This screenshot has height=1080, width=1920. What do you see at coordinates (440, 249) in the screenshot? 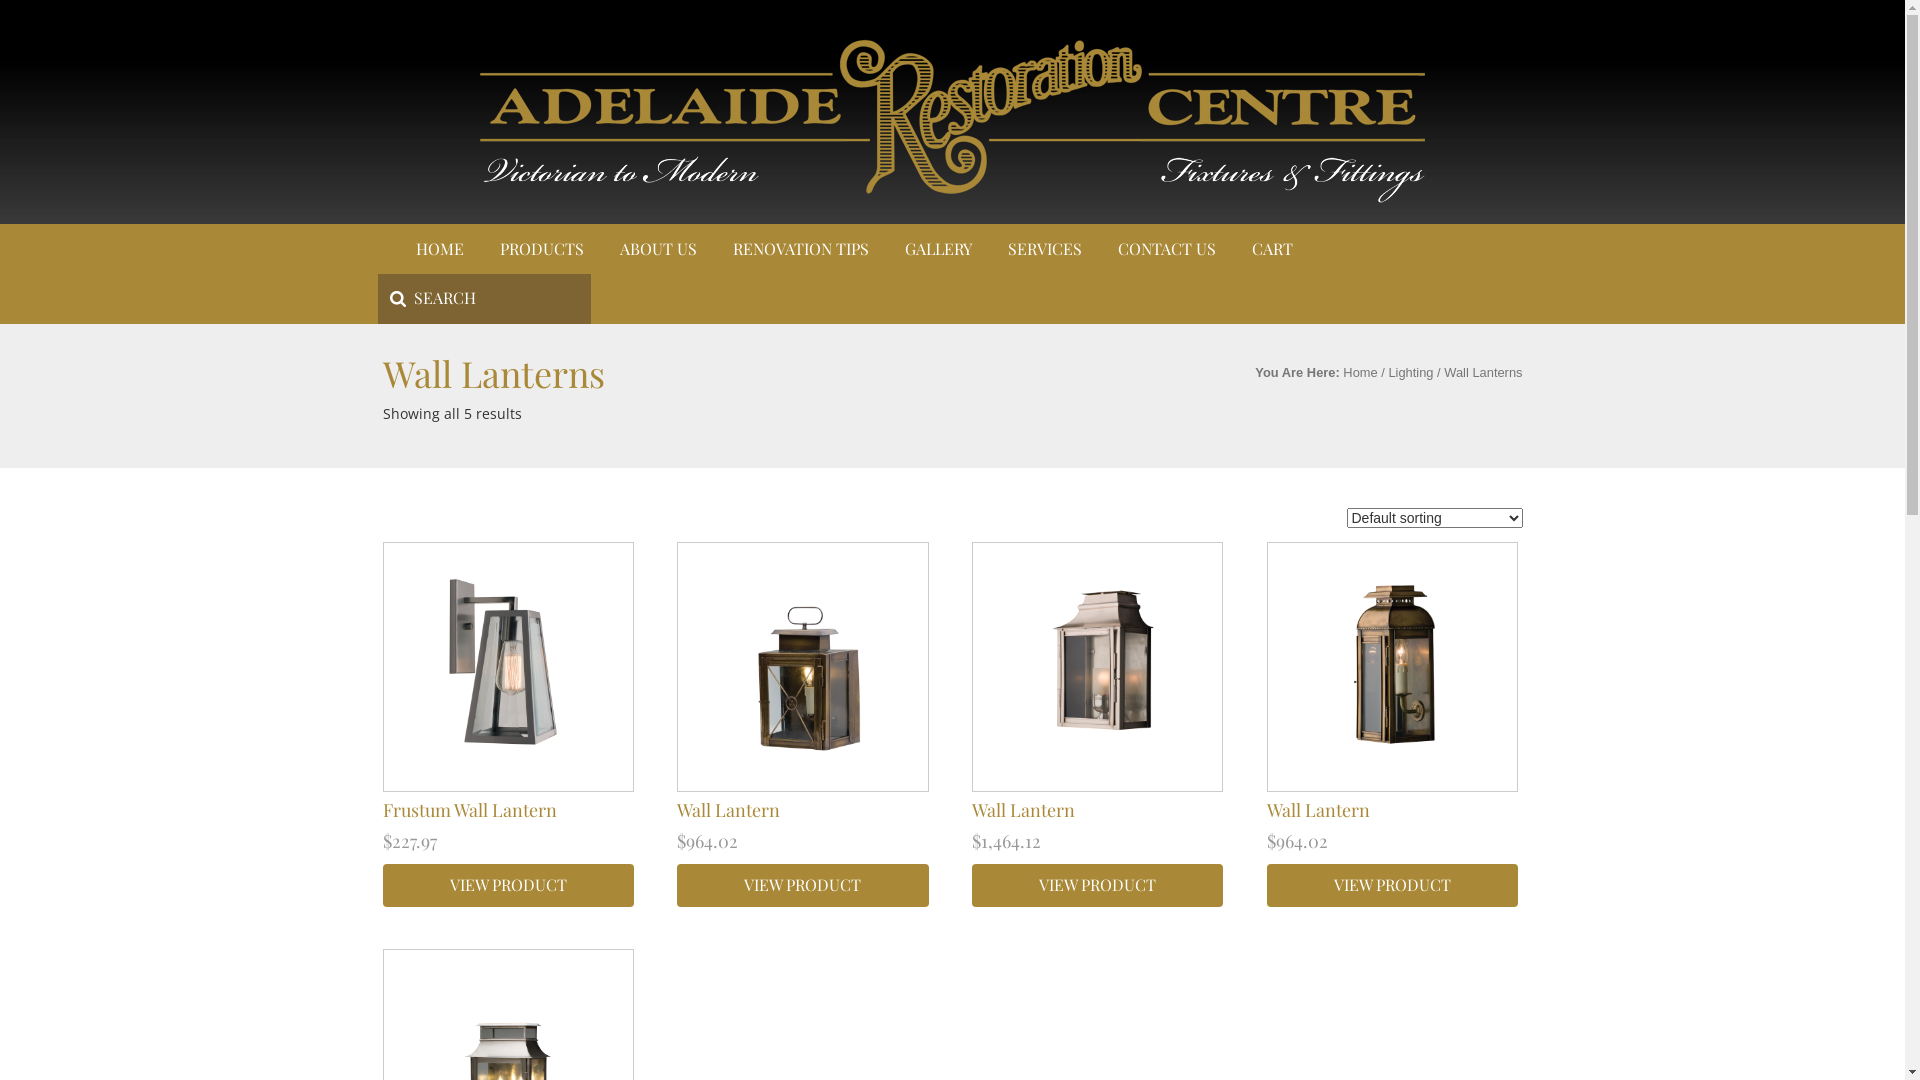
I see `HOME` at bounding box center [440, 249].